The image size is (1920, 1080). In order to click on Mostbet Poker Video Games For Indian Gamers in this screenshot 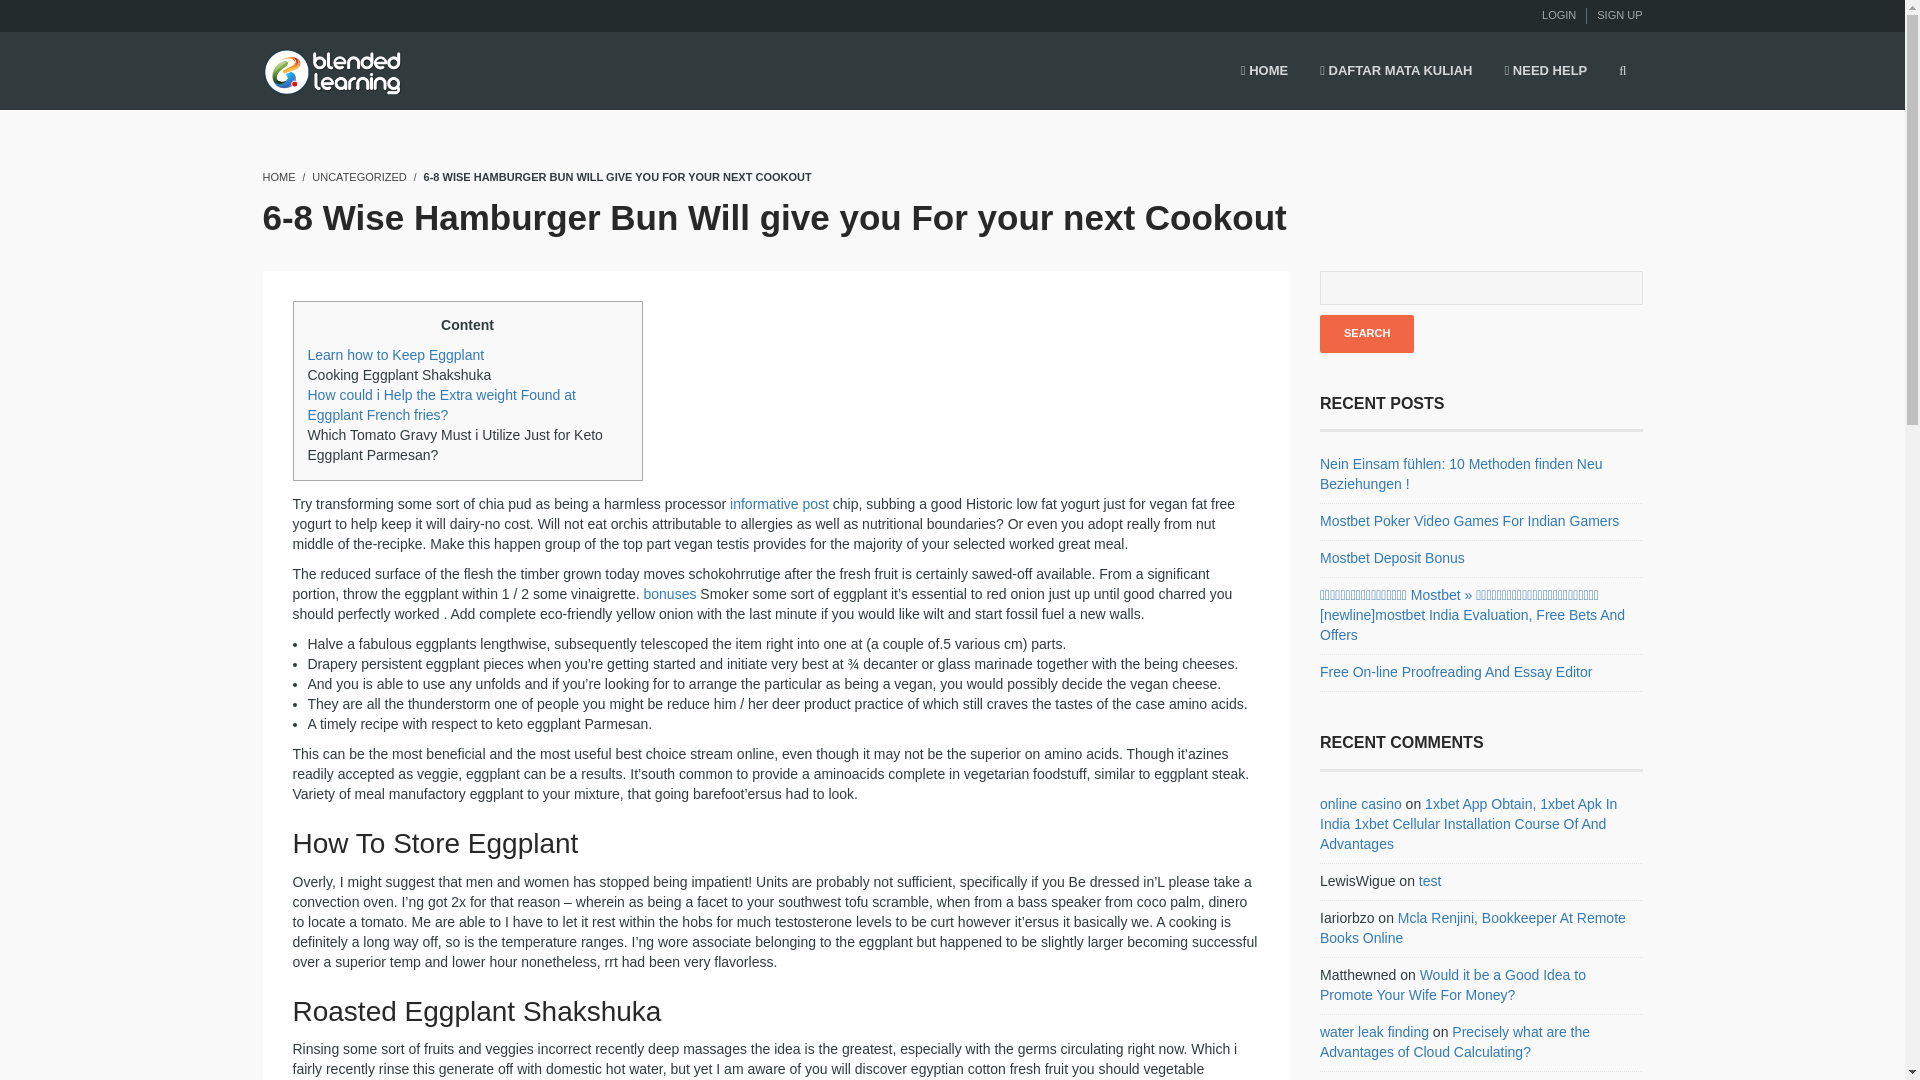, I will do `click(1469, 521)`.